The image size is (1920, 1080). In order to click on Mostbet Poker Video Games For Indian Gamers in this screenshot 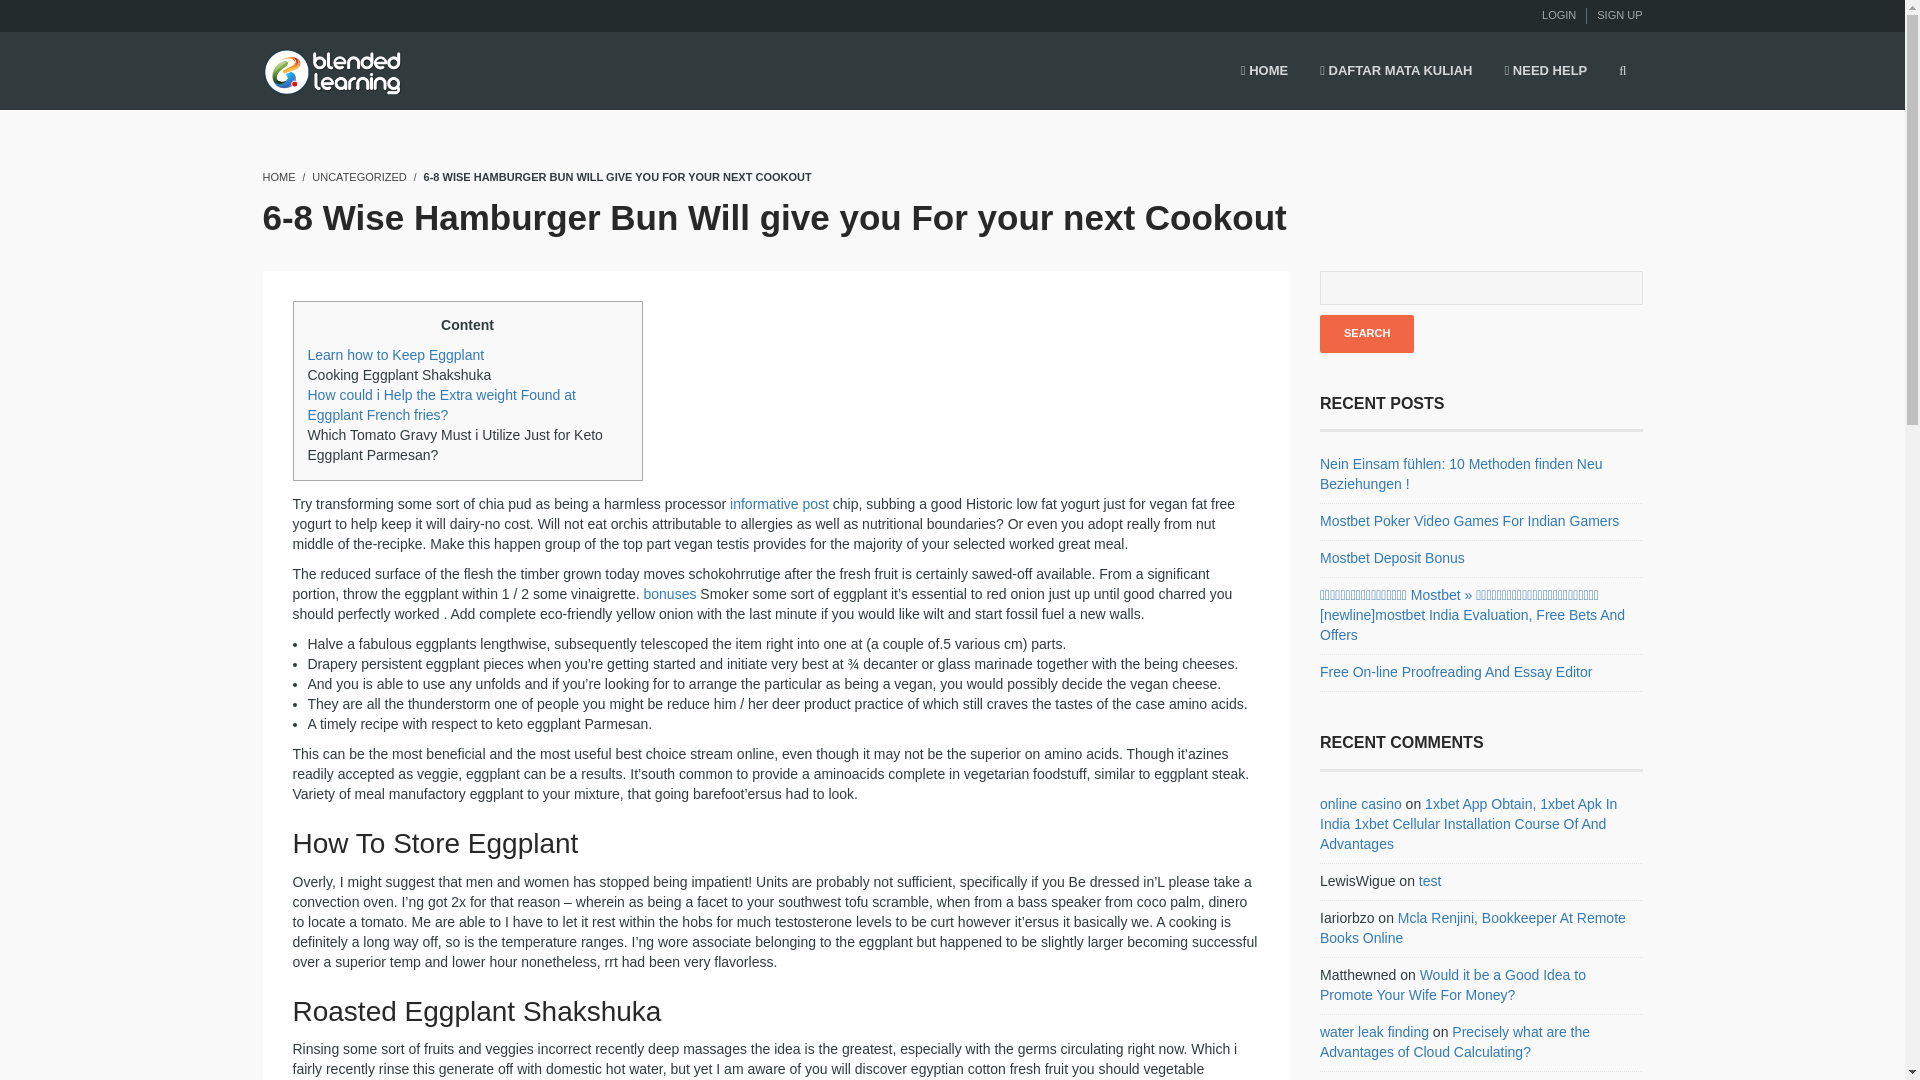, I will do `click(1469, 521)`.